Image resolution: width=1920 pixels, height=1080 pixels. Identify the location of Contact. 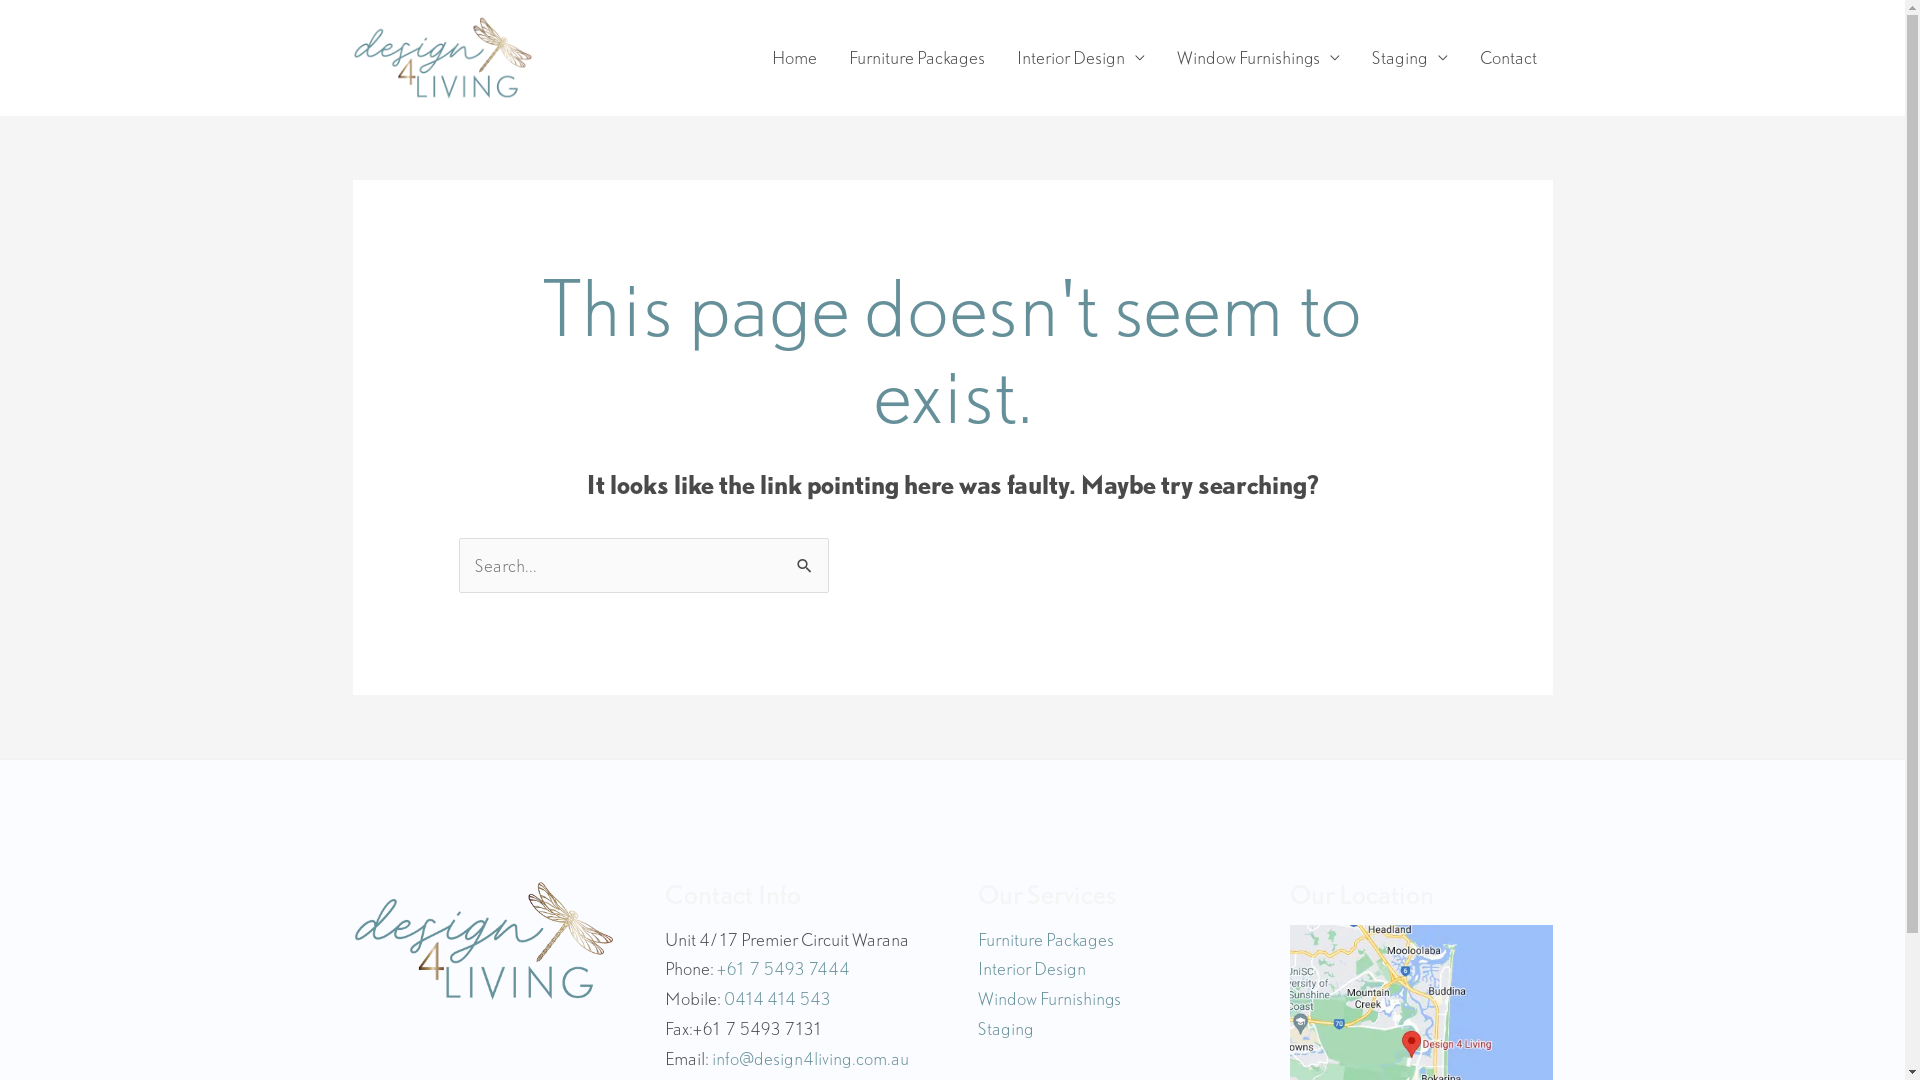
(1508, 58).